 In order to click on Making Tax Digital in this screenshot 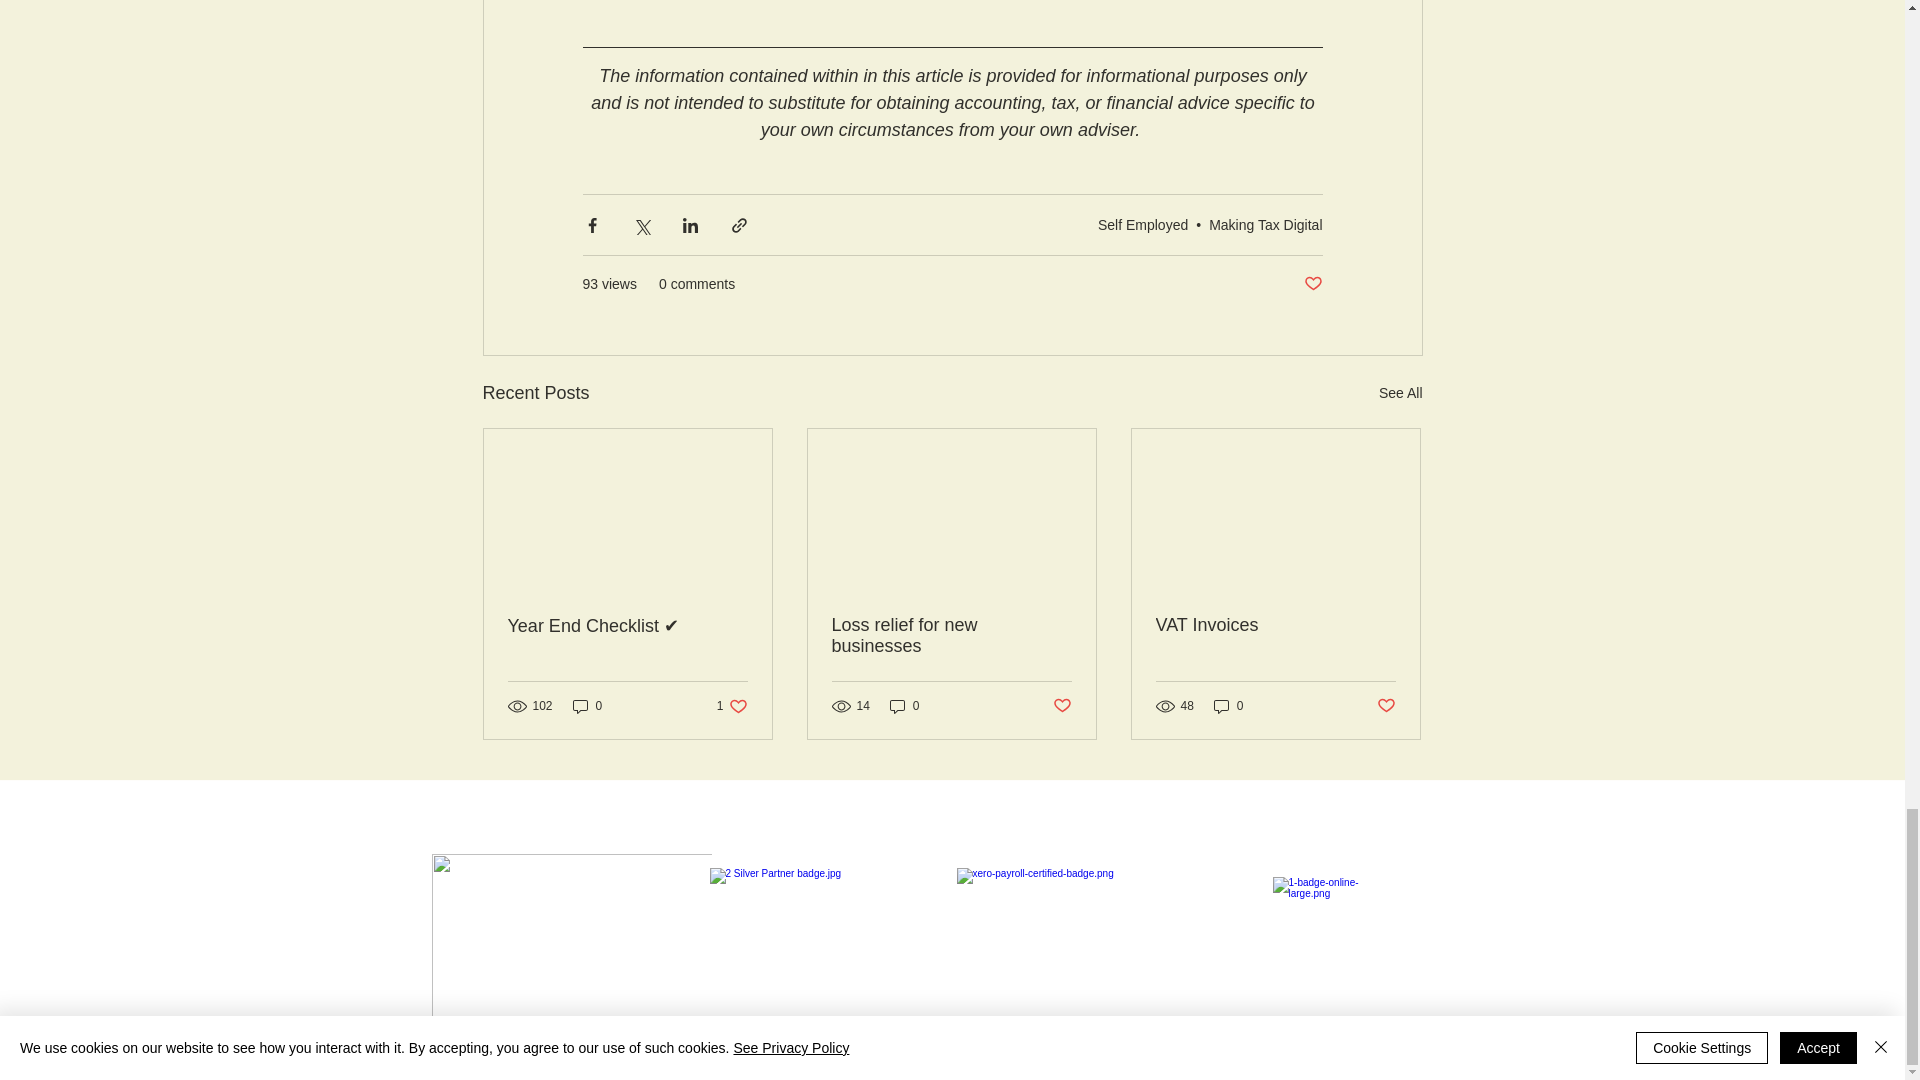, I will do `click(1266, 225)`.